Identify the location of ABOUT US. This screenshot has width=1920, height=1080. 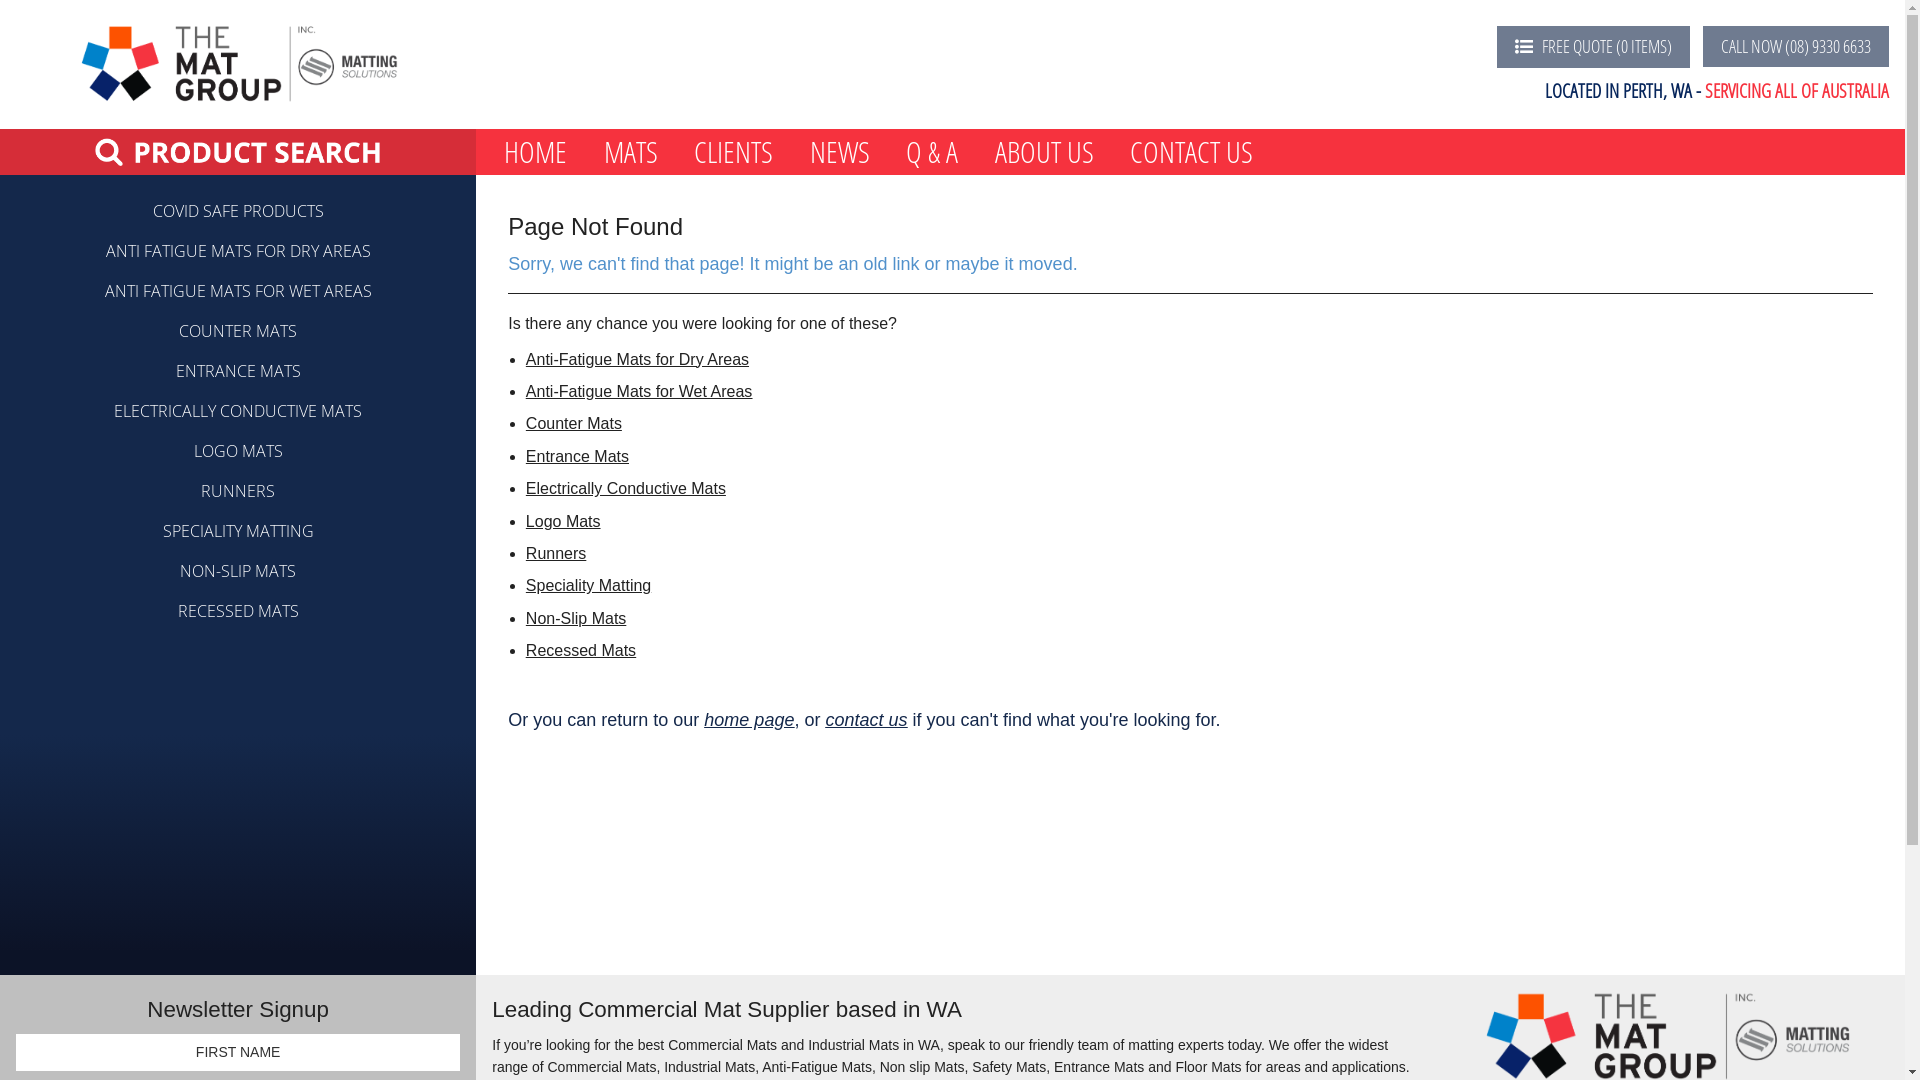
(1044, 152).